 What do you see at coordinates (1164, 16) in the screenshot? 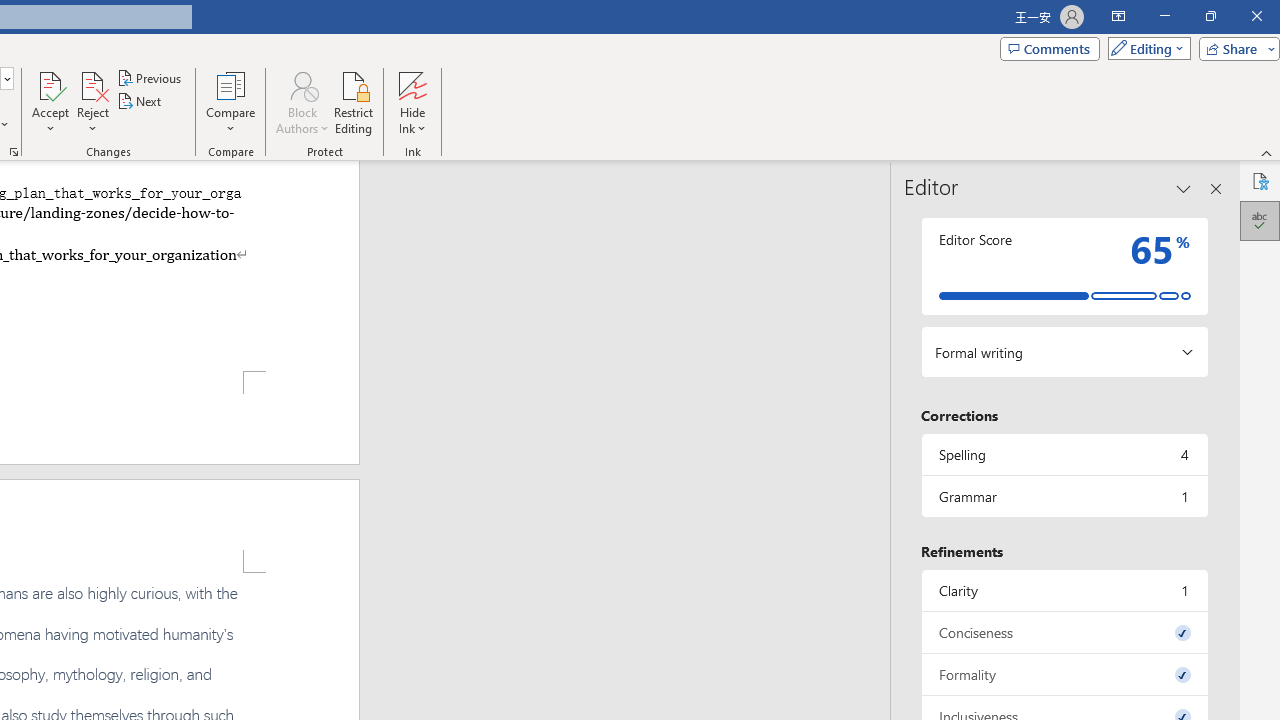
I see `Minimize` at bounding box center [1164, 16].